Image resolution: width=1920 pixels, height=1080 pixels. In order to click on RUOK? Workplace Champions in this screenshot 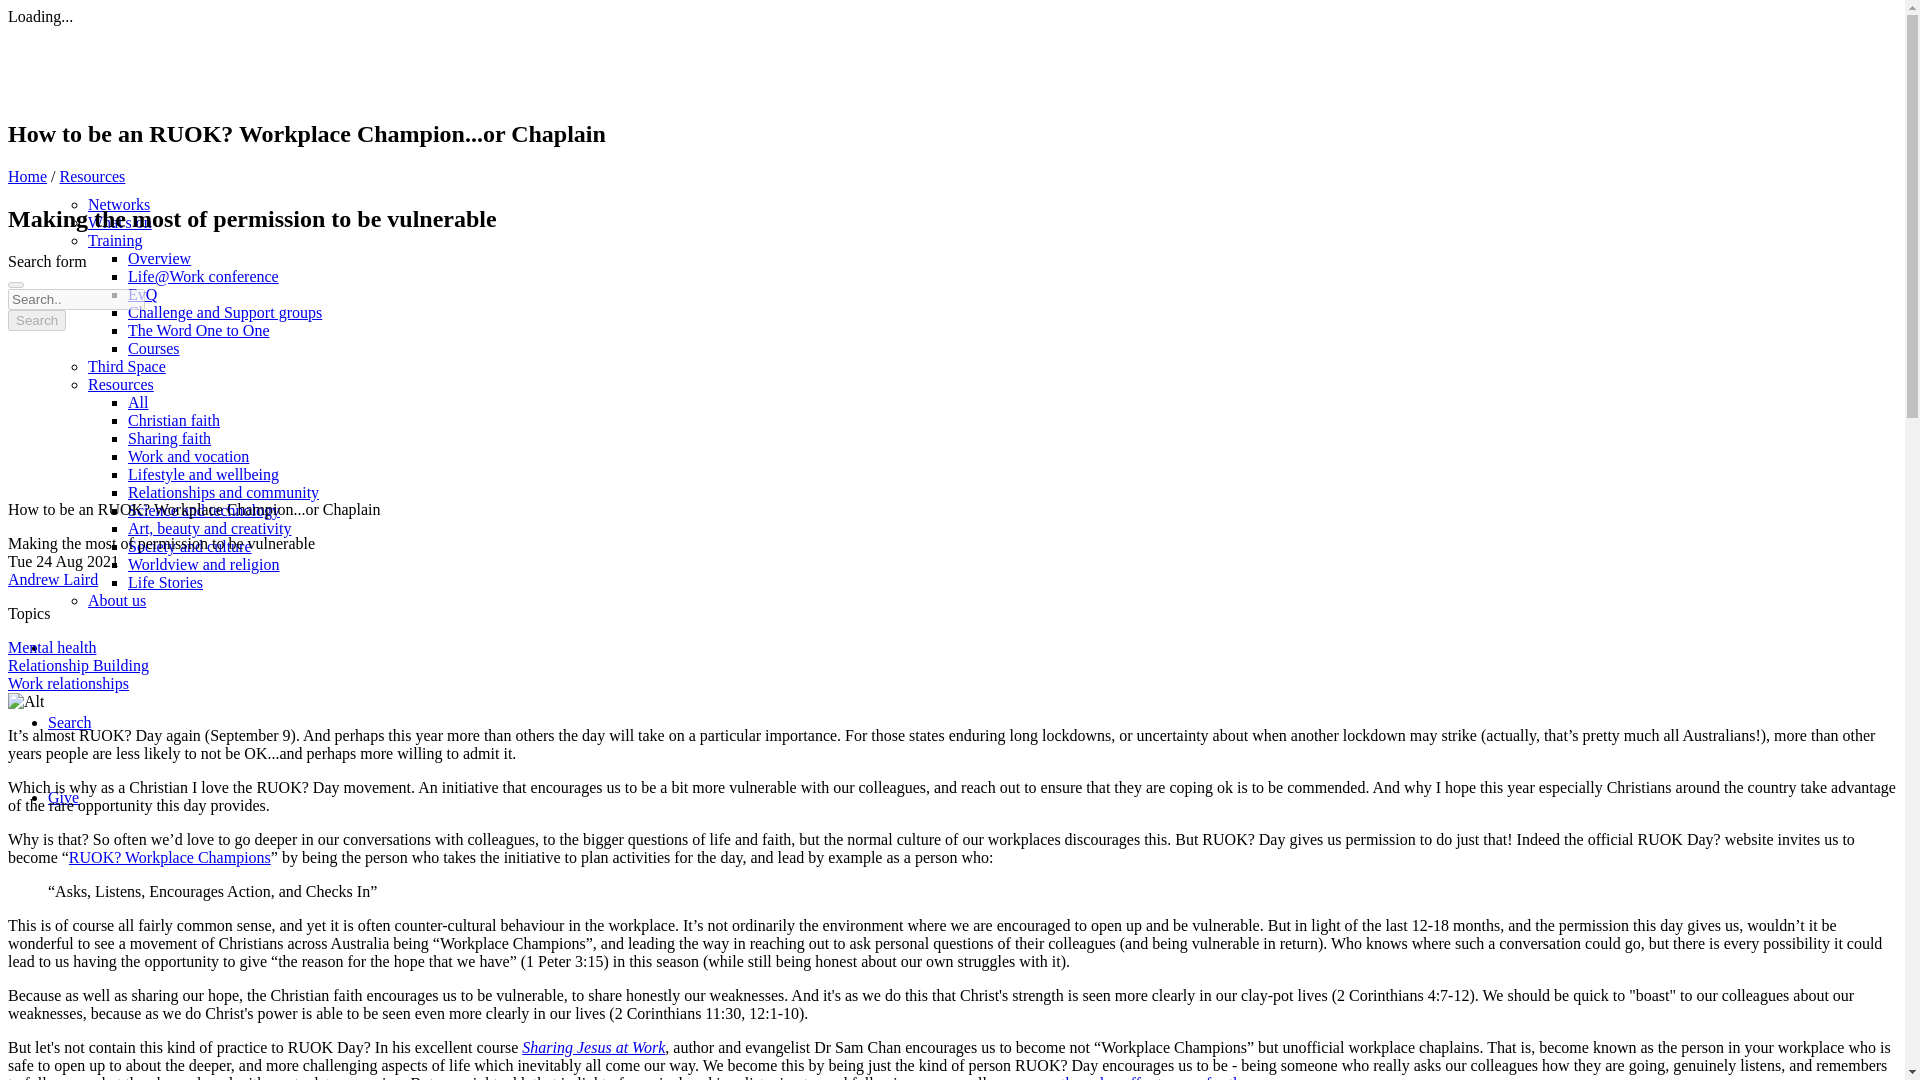, I will do `click(170, 857)`.